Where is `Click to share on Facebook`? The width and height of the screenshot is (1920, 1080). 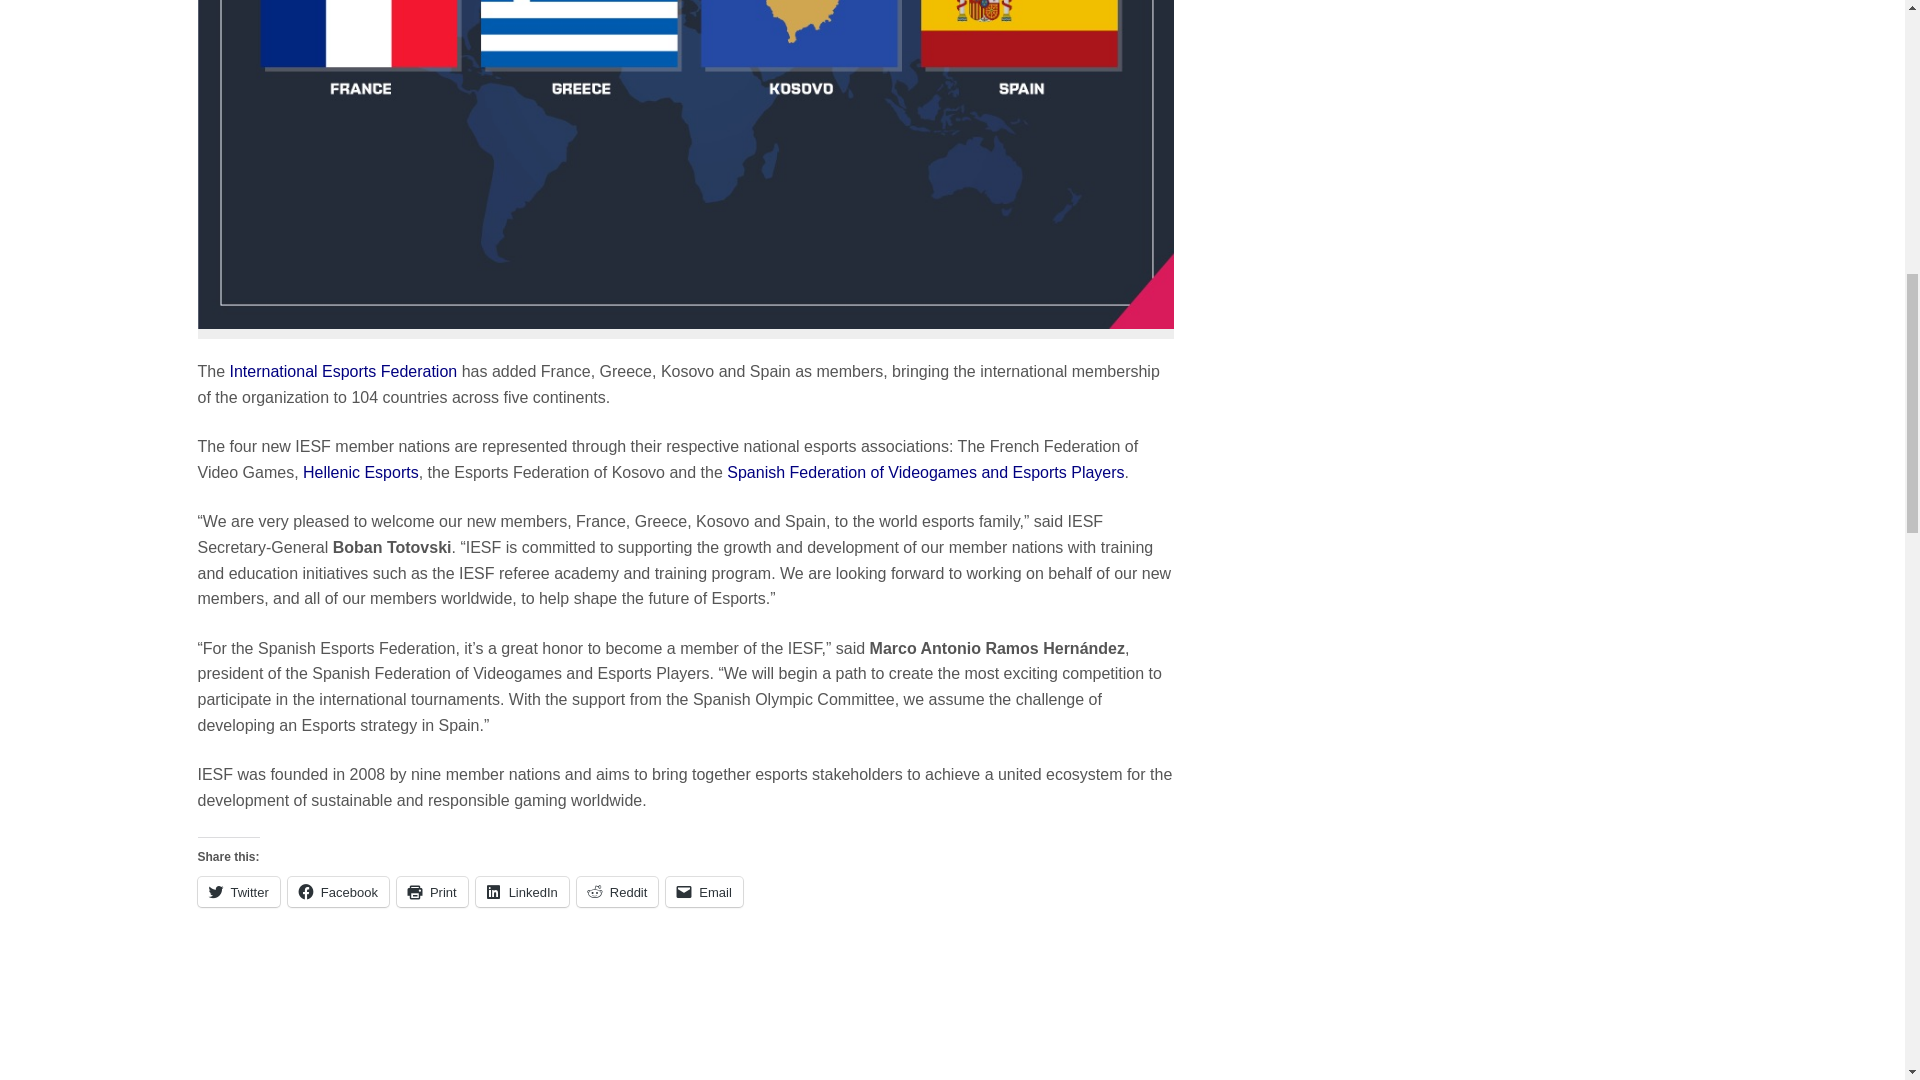 Click to share on Facebook is located at coordinates (338, 892).